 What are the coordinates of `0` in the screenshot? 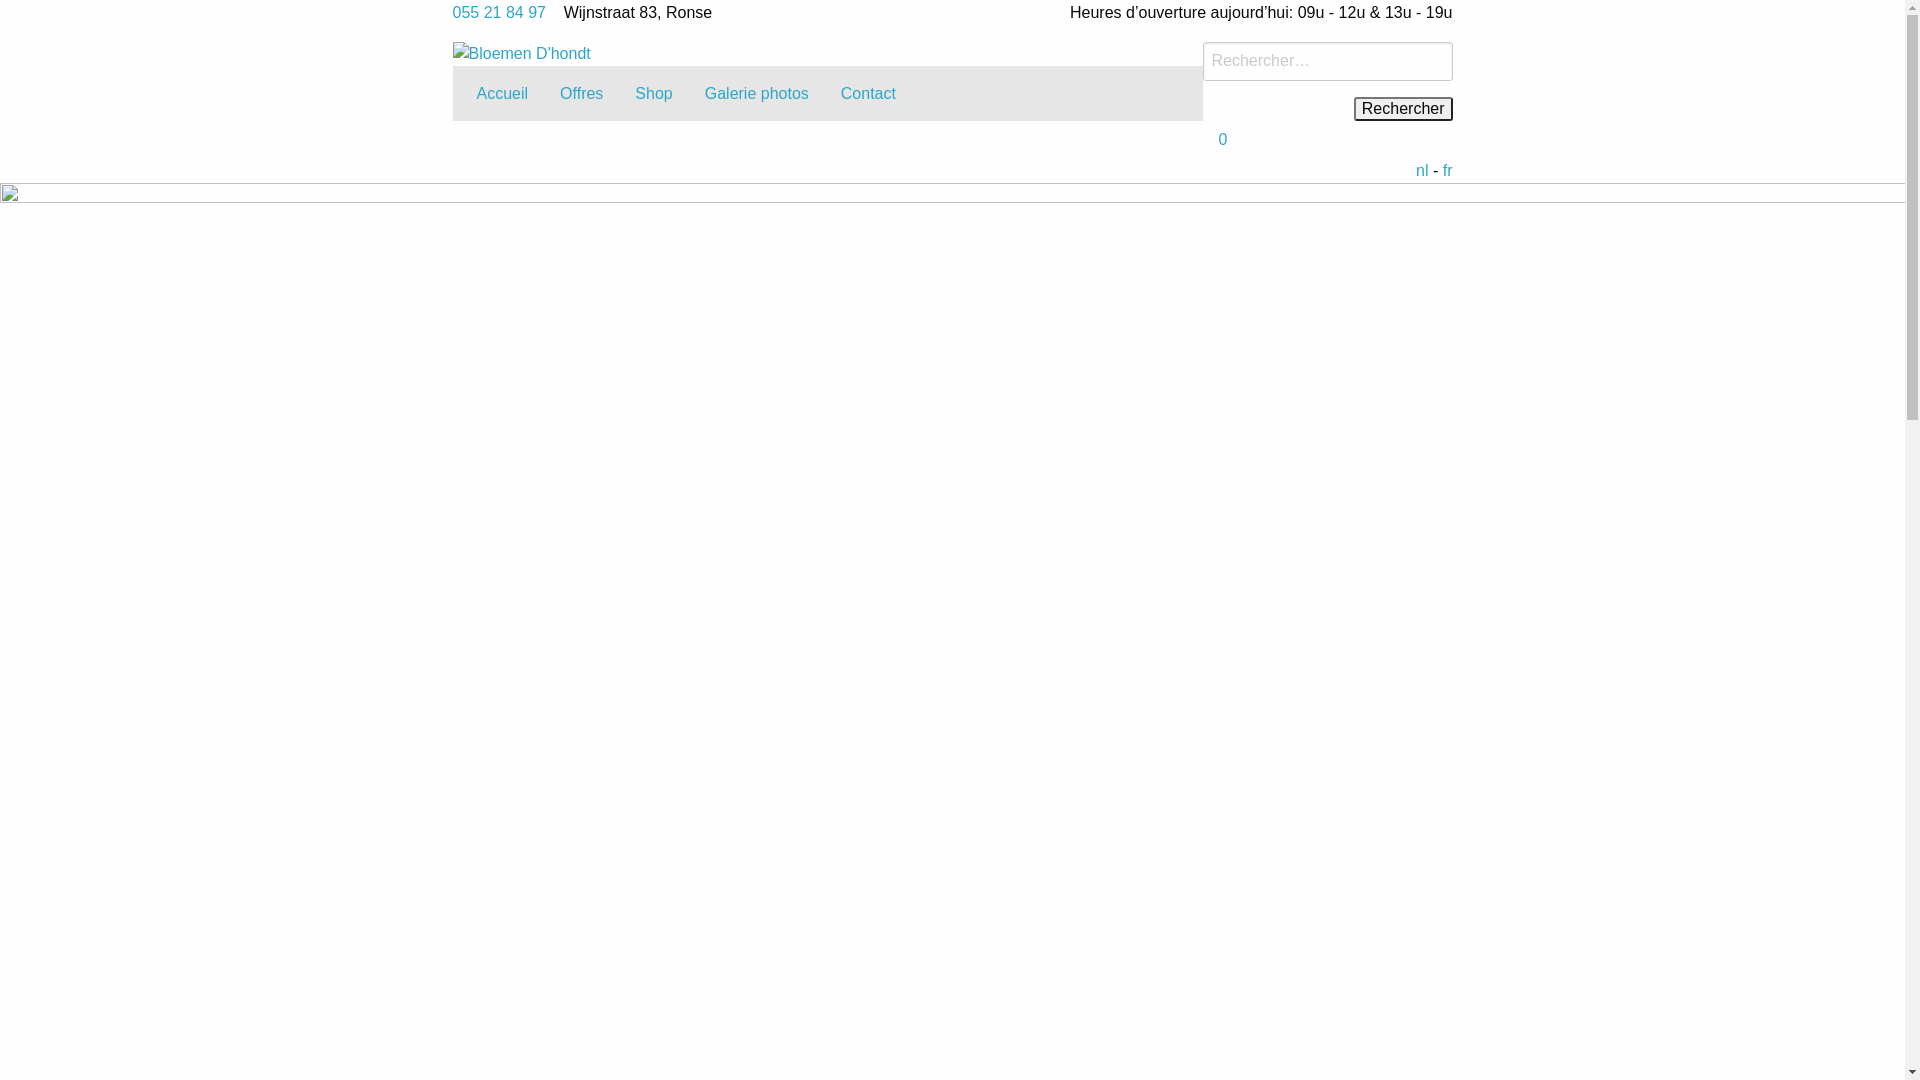 It's located at (1222, 140).